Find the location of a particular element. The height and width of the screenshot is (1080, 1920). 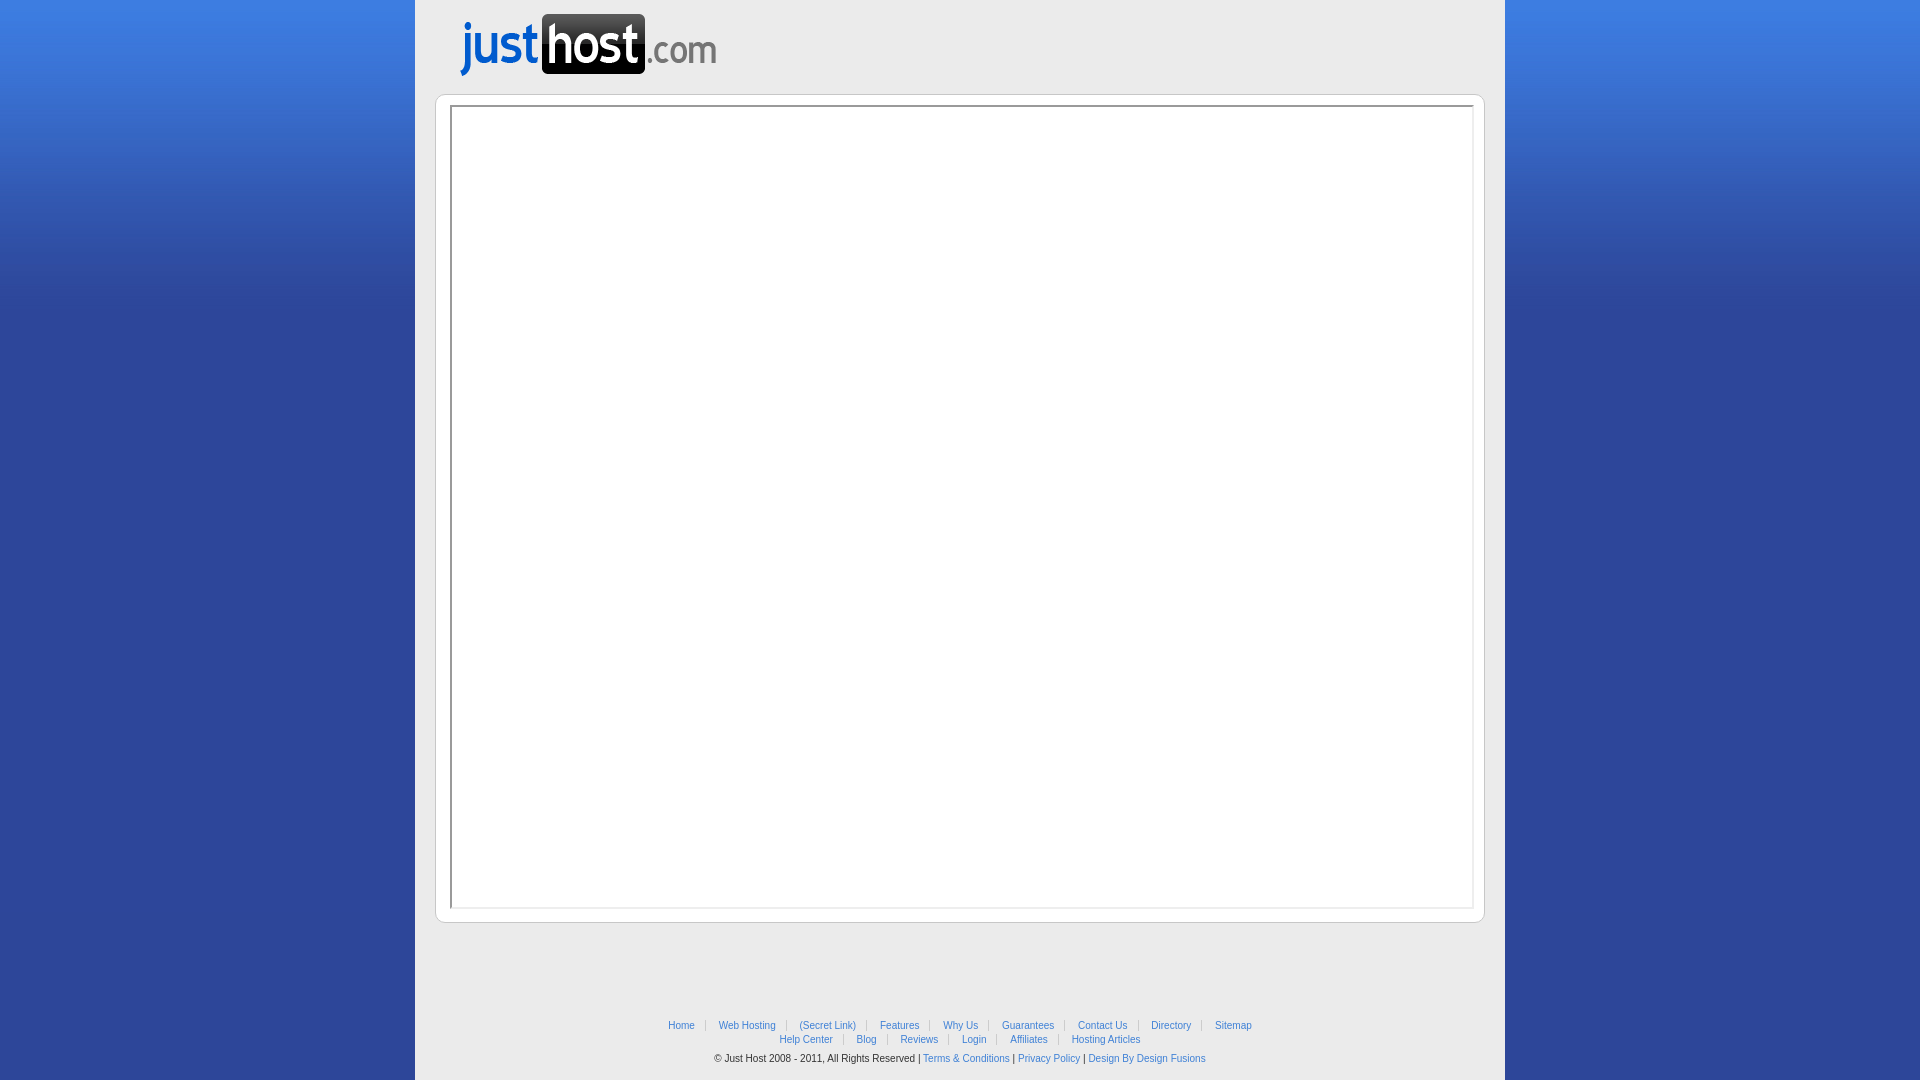

Reviews is located at coordinates (919, 1040).